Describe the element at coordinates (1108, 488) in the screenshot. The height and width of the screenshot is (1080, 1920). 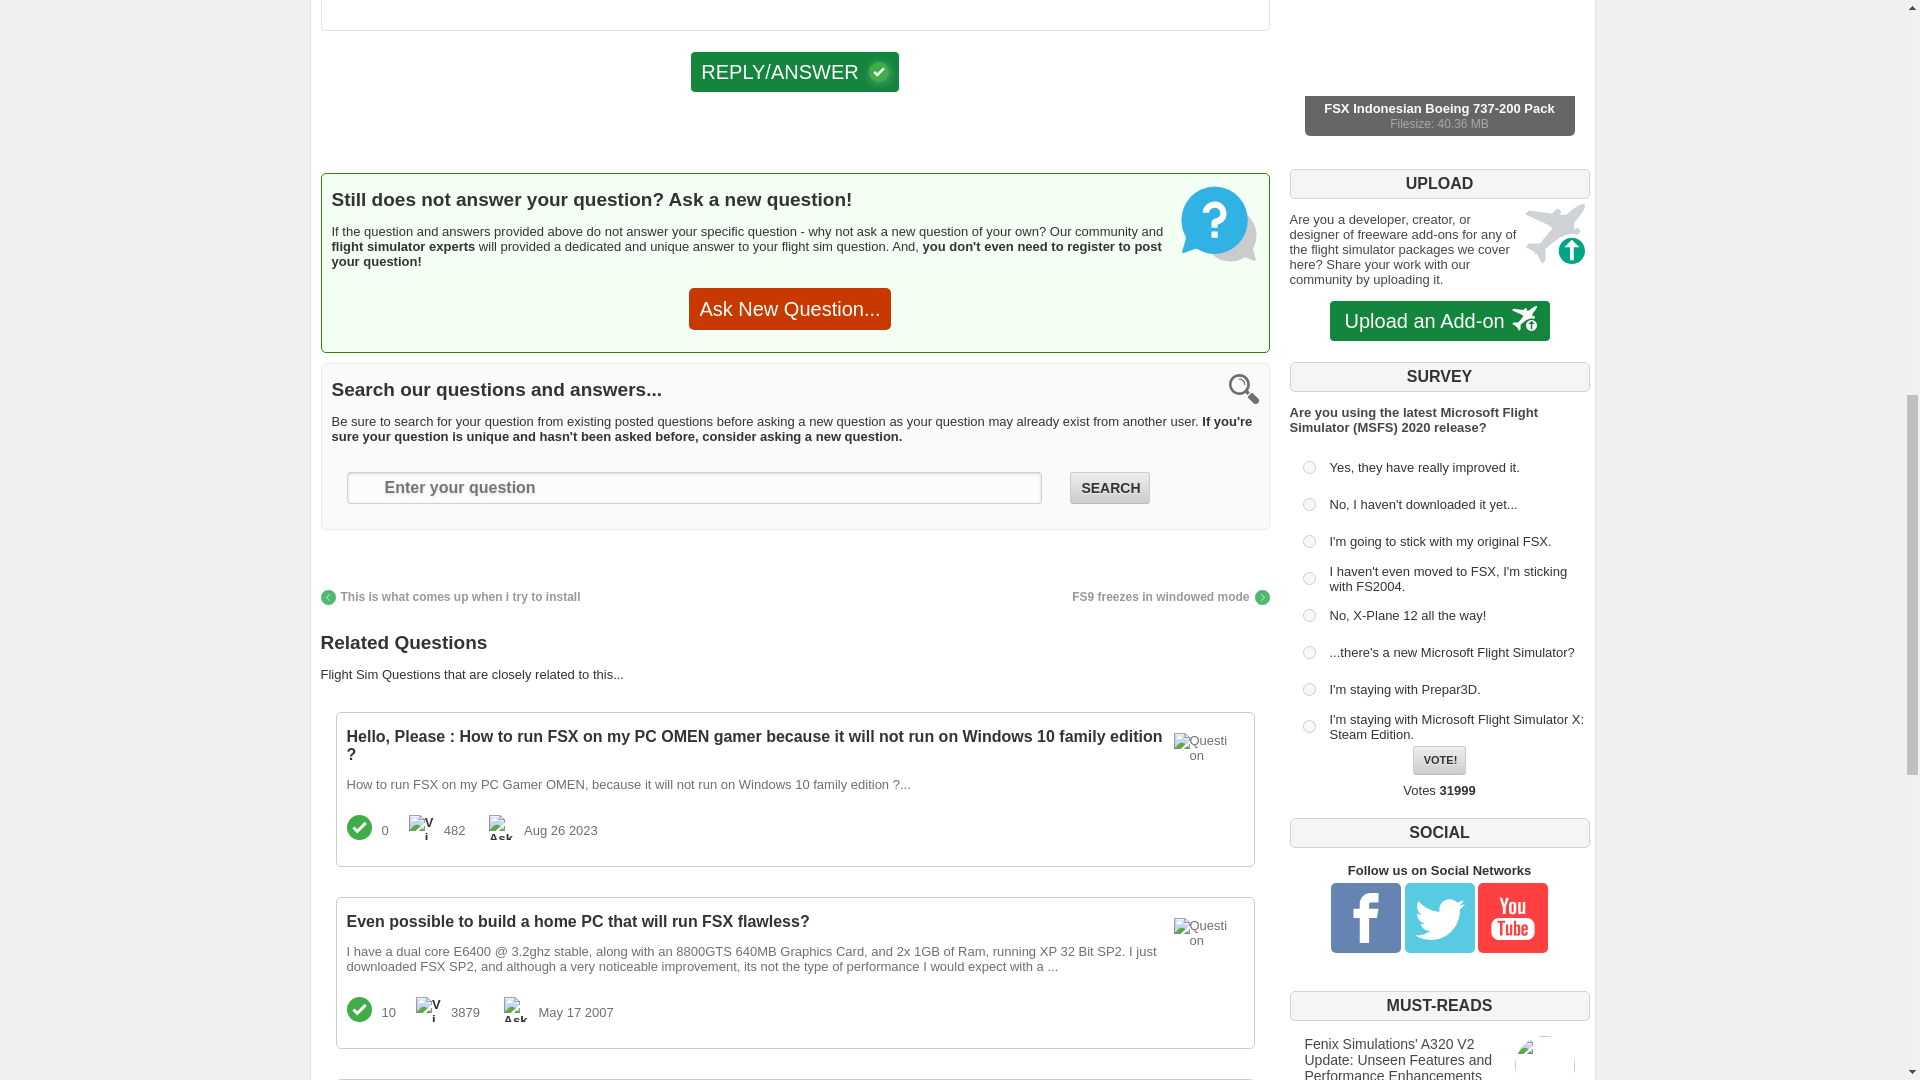
I see `Search` at that location.